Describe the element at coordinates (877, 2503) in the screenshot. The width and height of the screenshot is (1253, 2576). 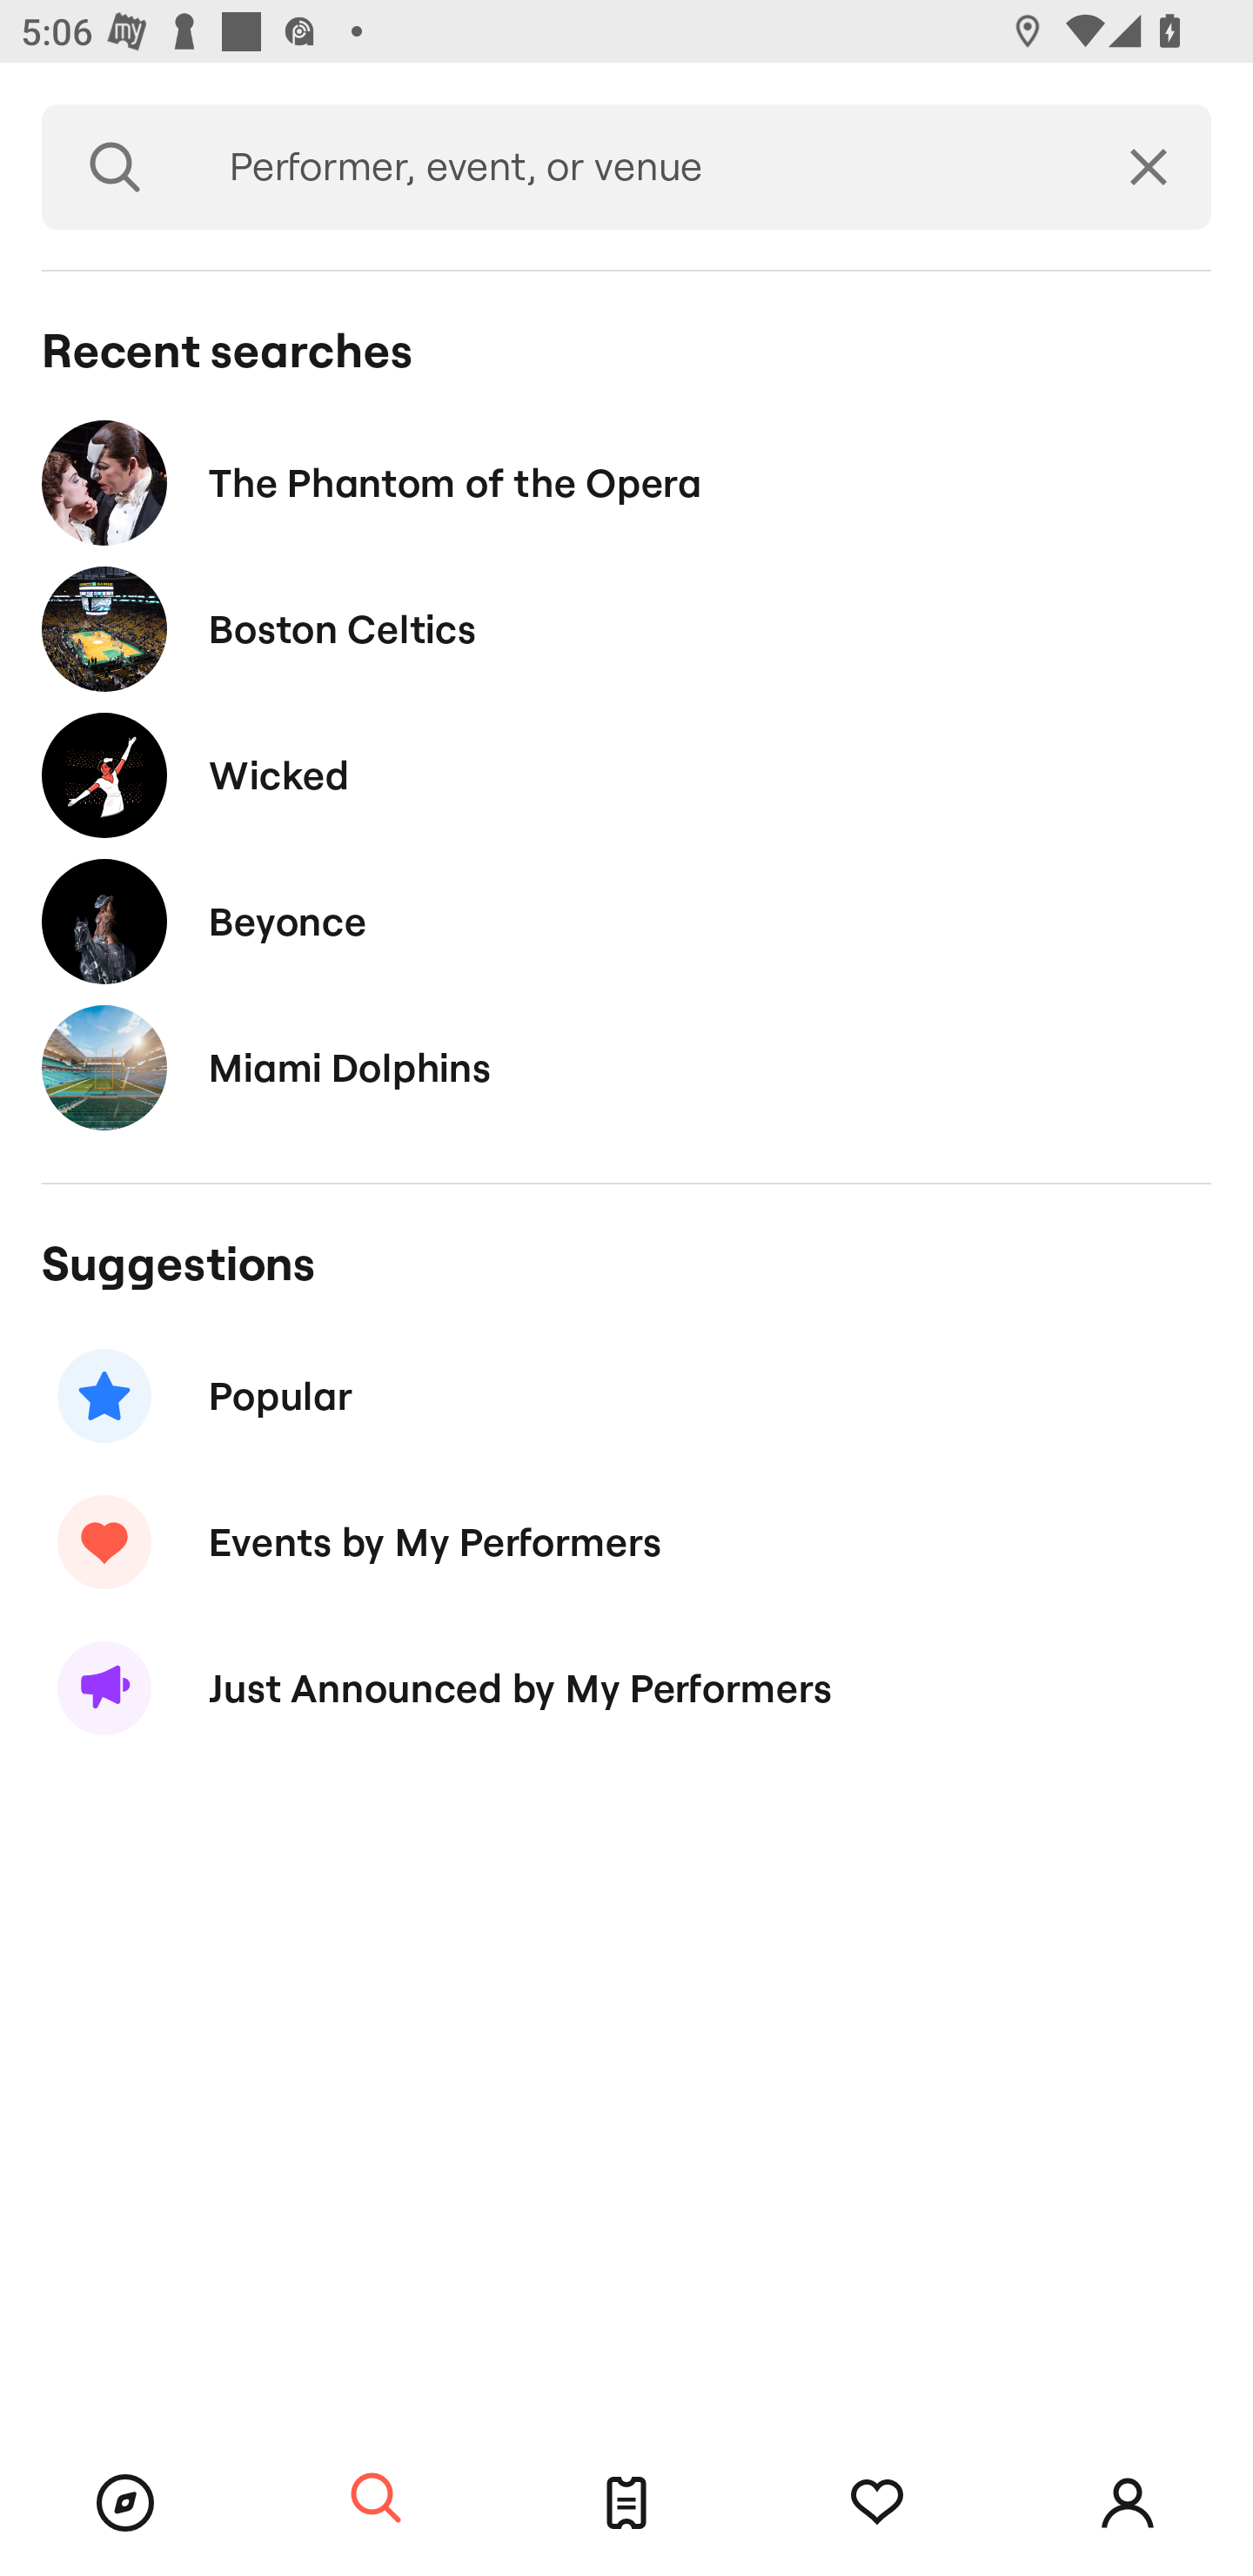
I see `Tracking` at that location.